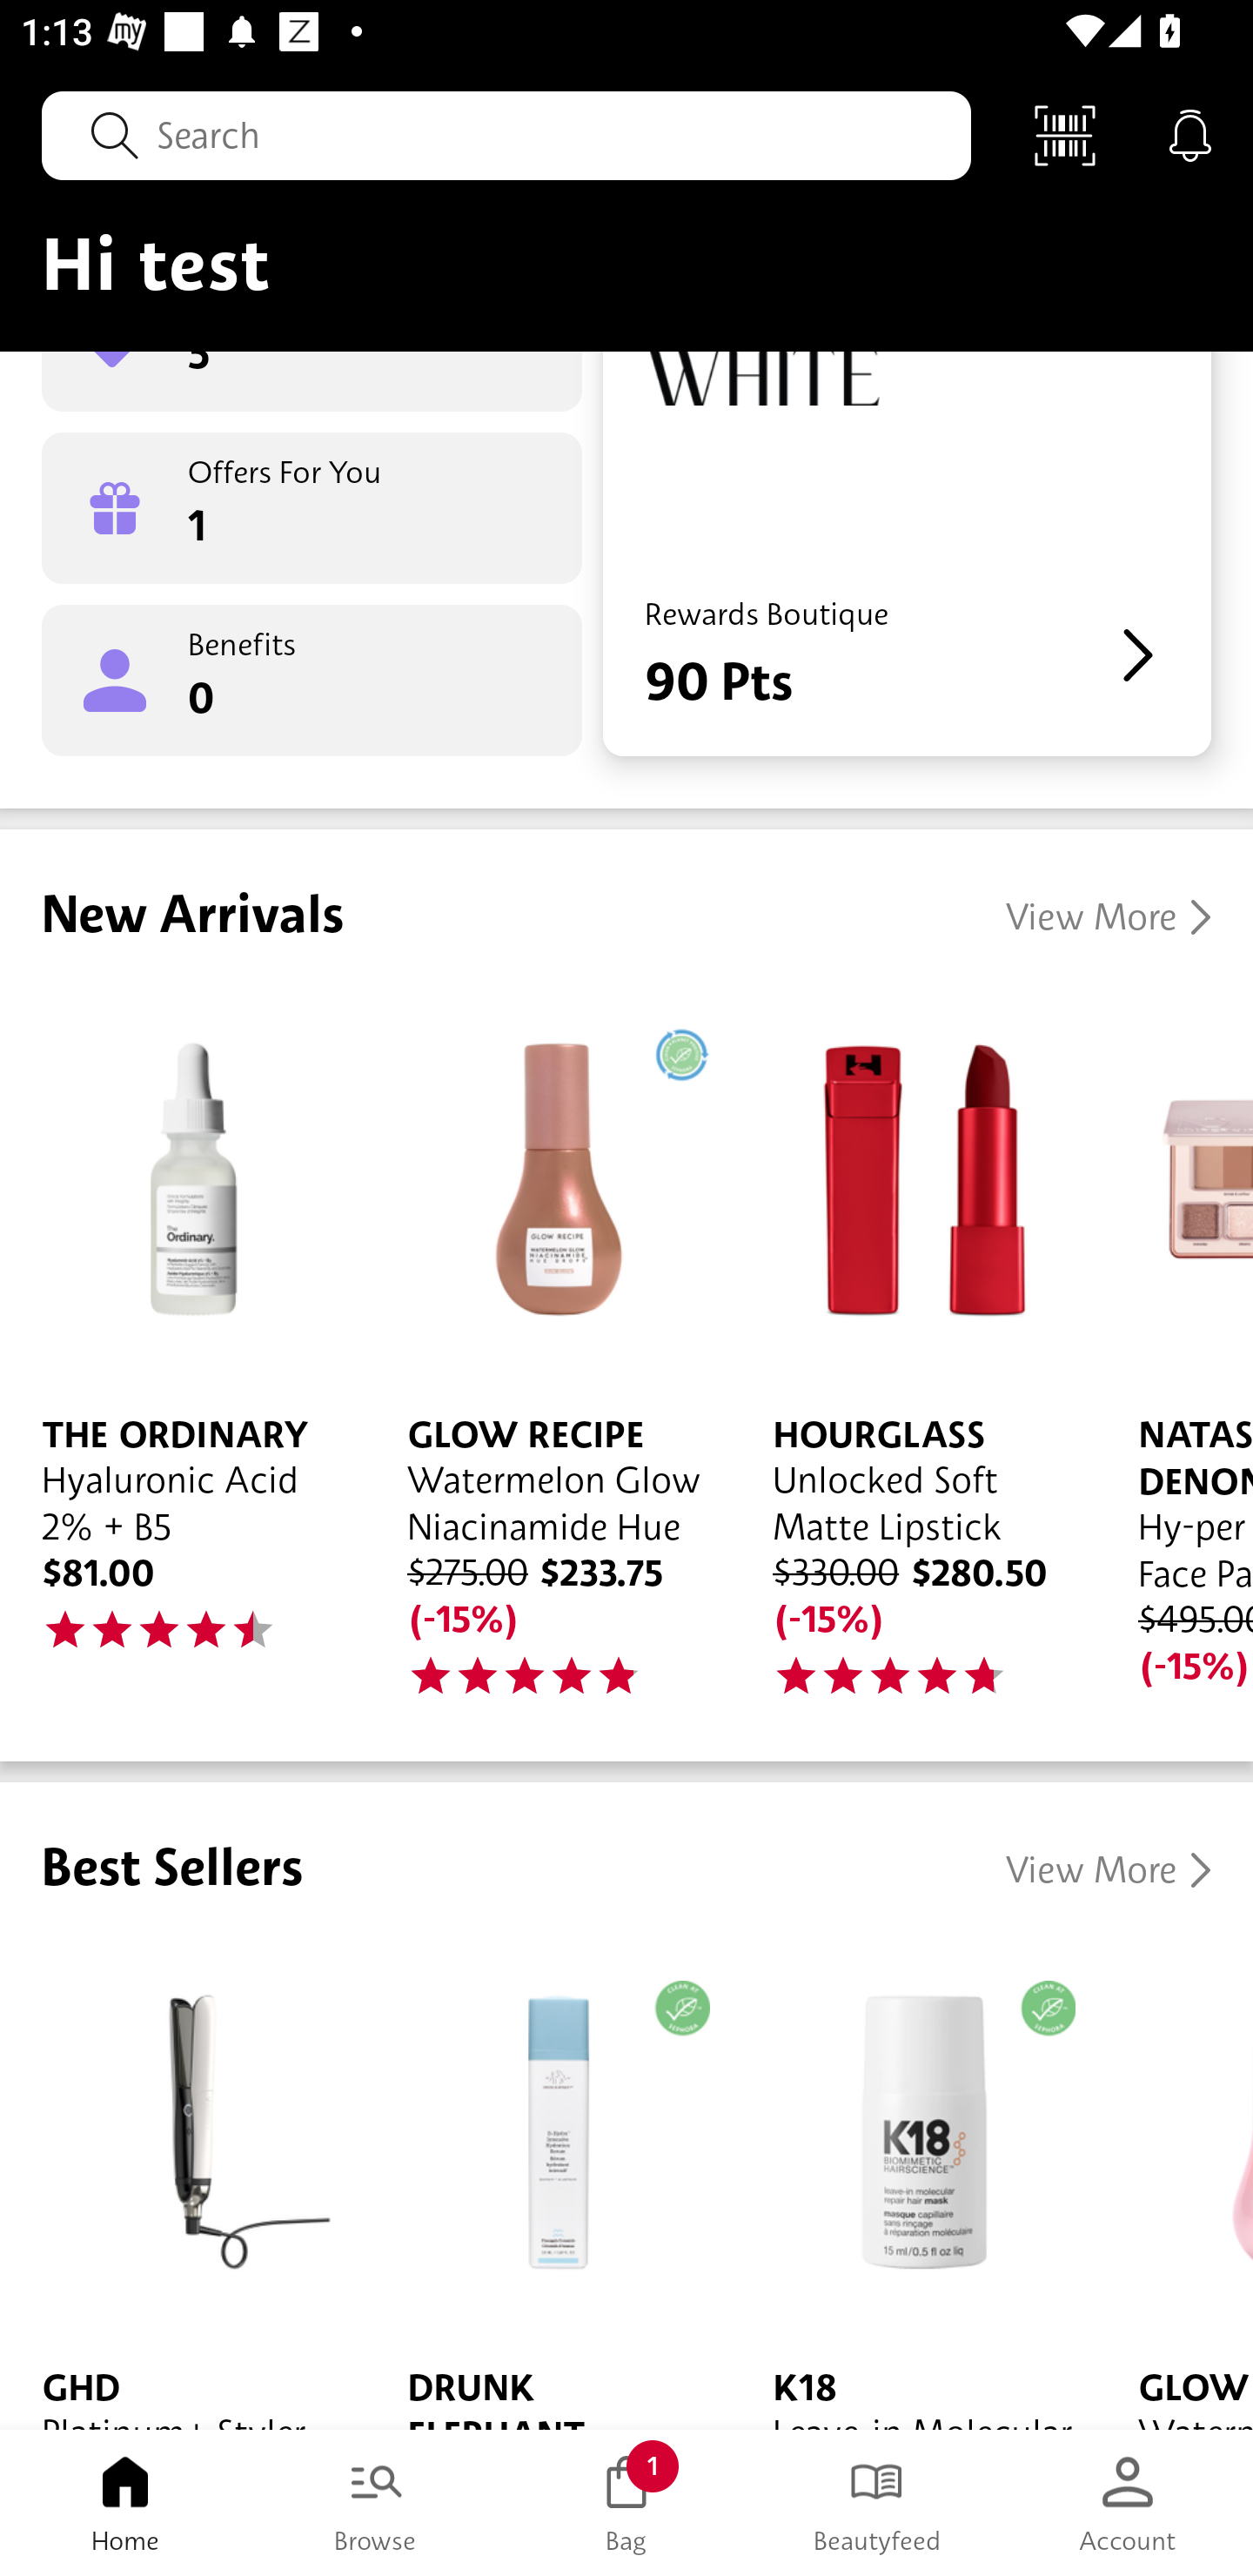 The height and width of the screenshot is (2576, 1253). Describe the element at coordinates (312, 681) in the screenshot. I see `Benefits 0` at that location.